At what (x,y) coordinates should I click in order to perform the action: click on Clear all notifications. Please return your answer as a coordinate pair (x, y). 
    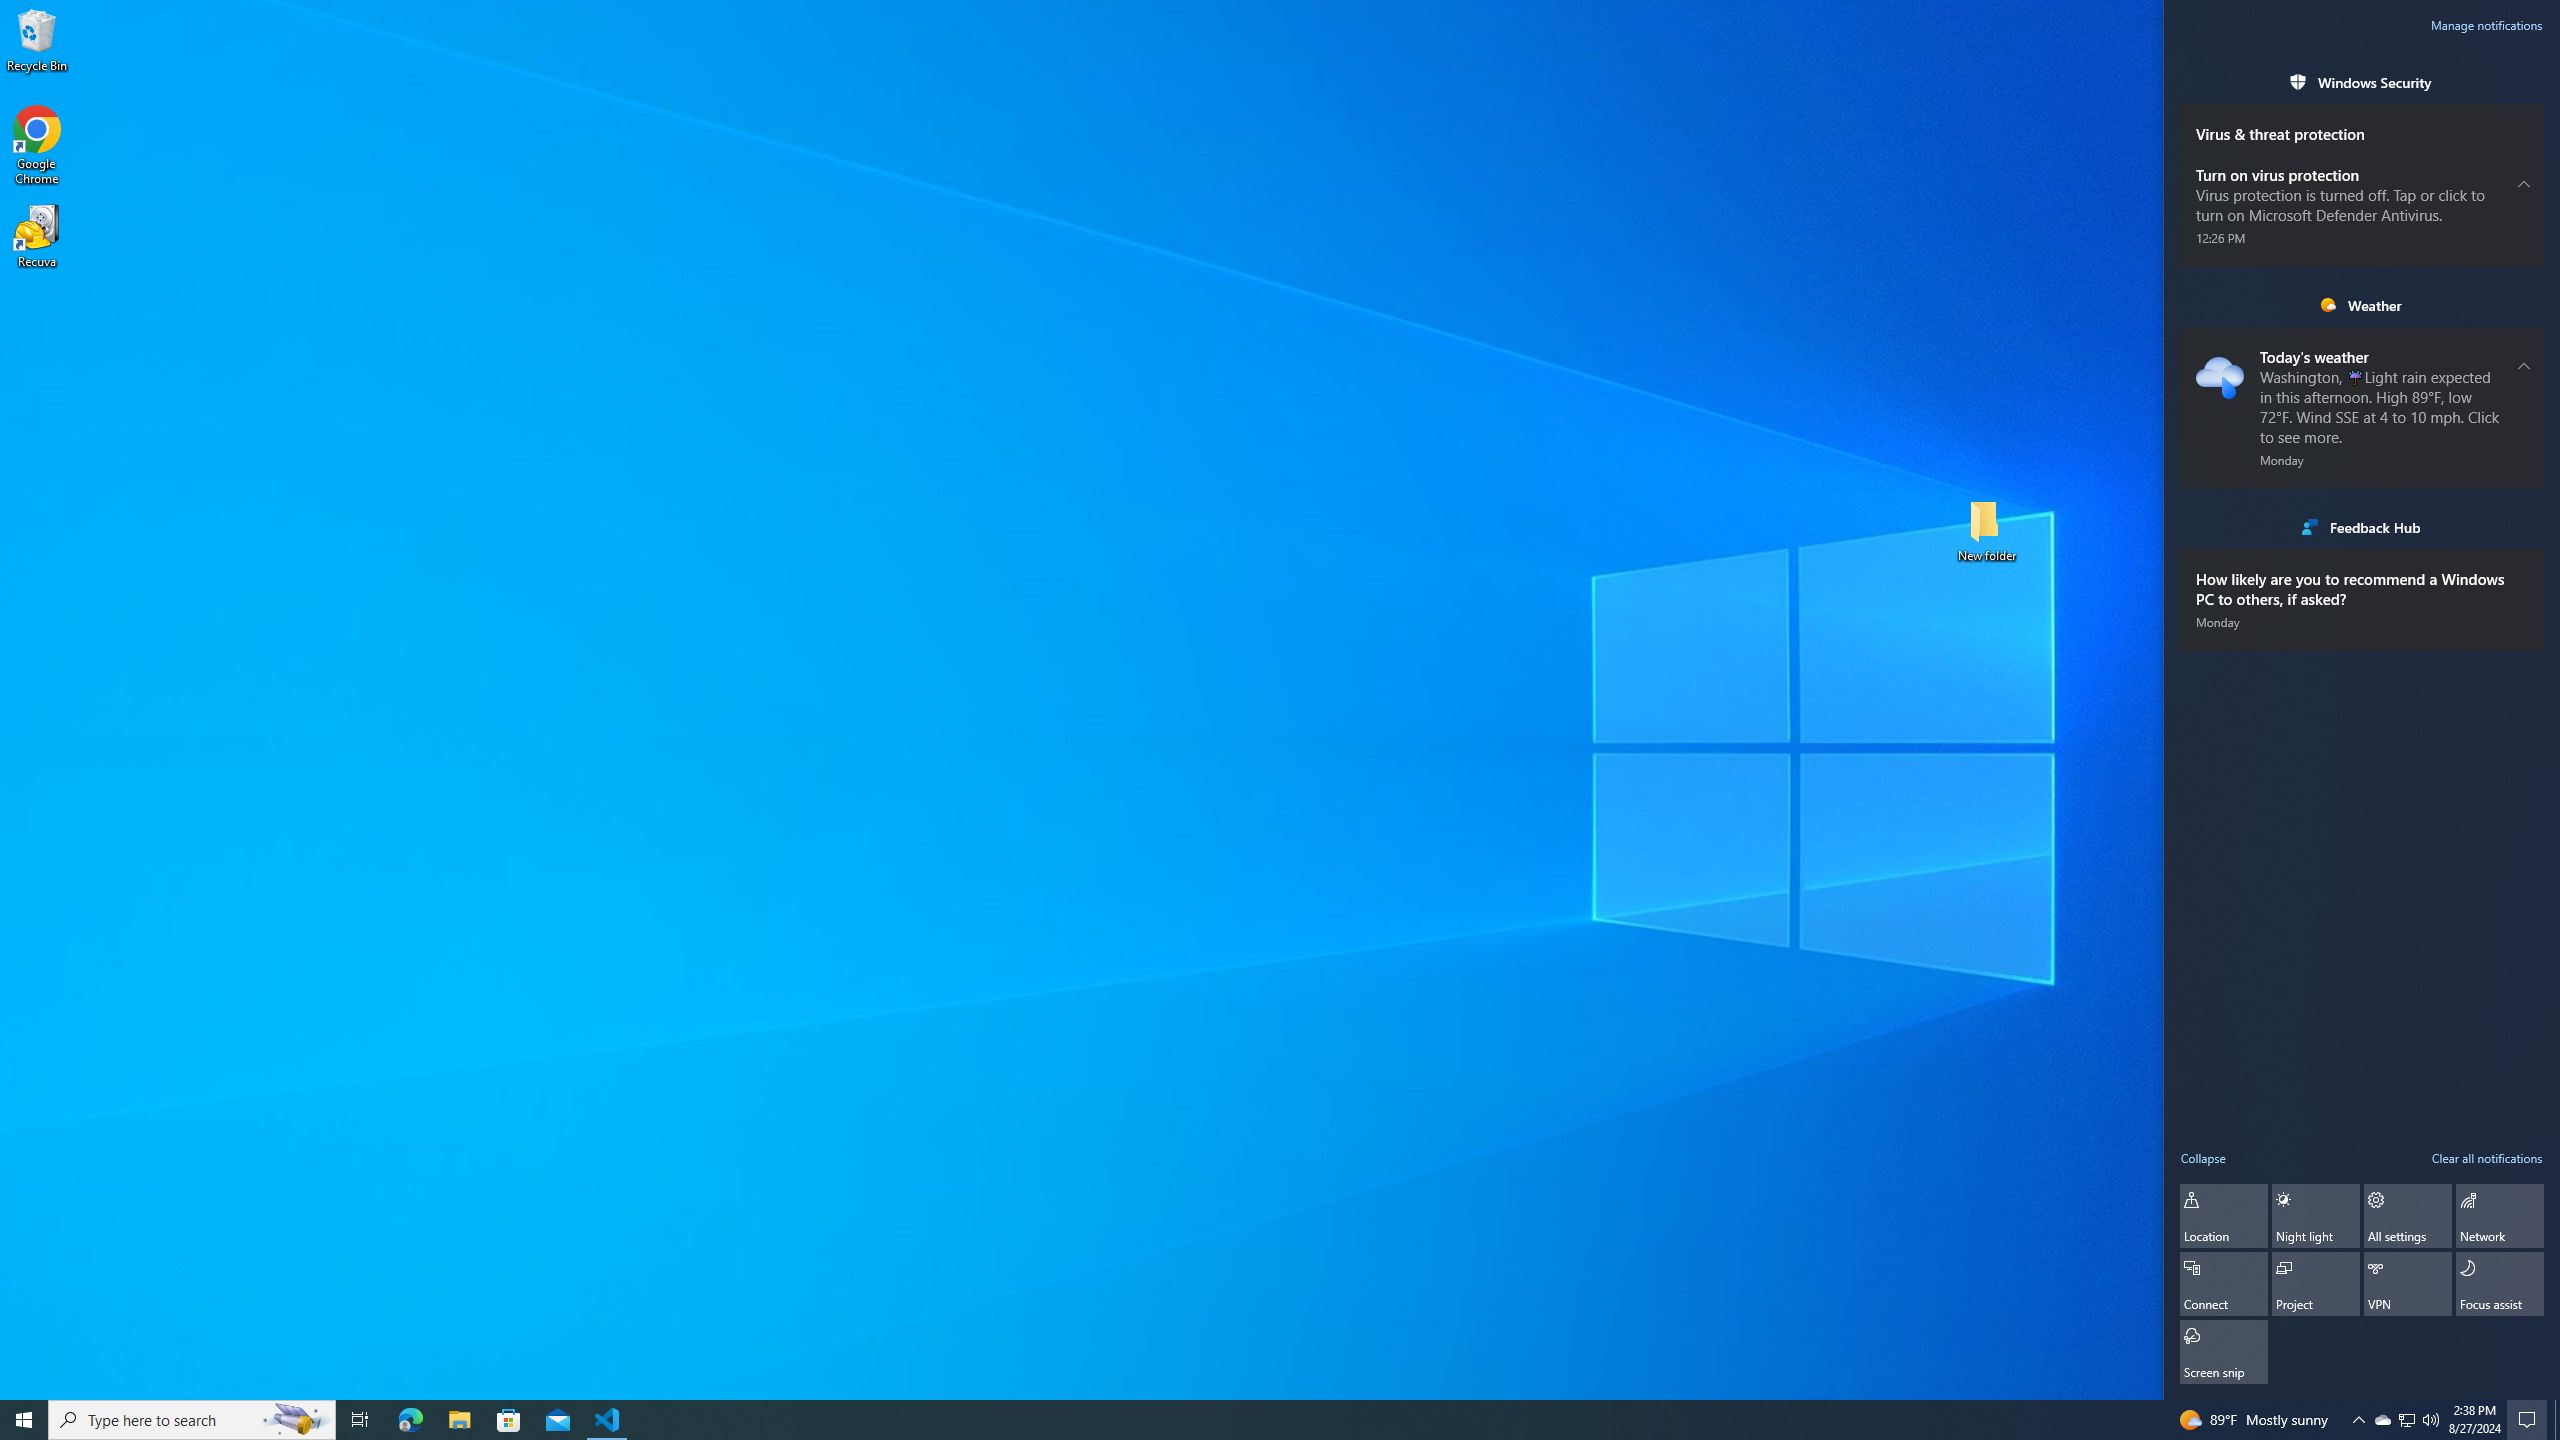
    Looking at the image, I should click on (2316, 1284).